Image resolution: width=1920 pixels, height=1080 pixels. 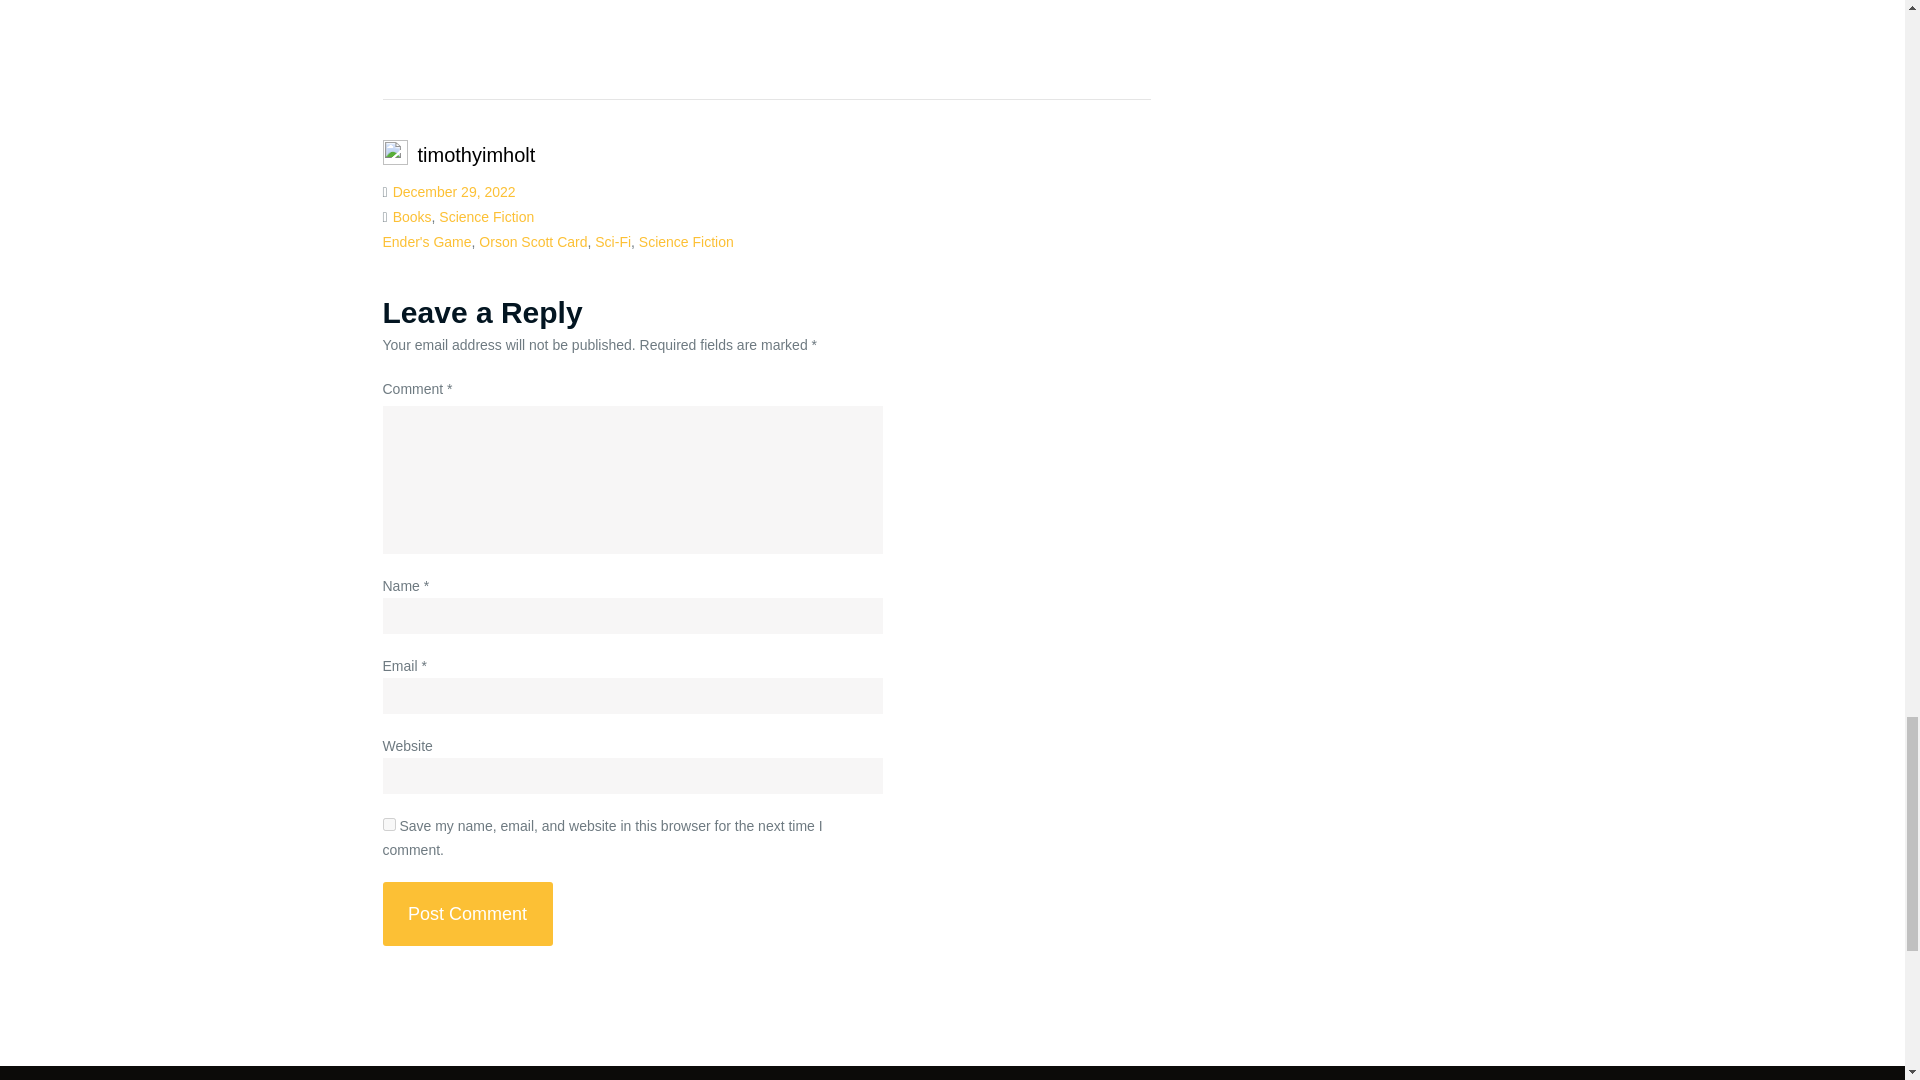 I want to click on Ender's Game, so click(x=426, y=242).